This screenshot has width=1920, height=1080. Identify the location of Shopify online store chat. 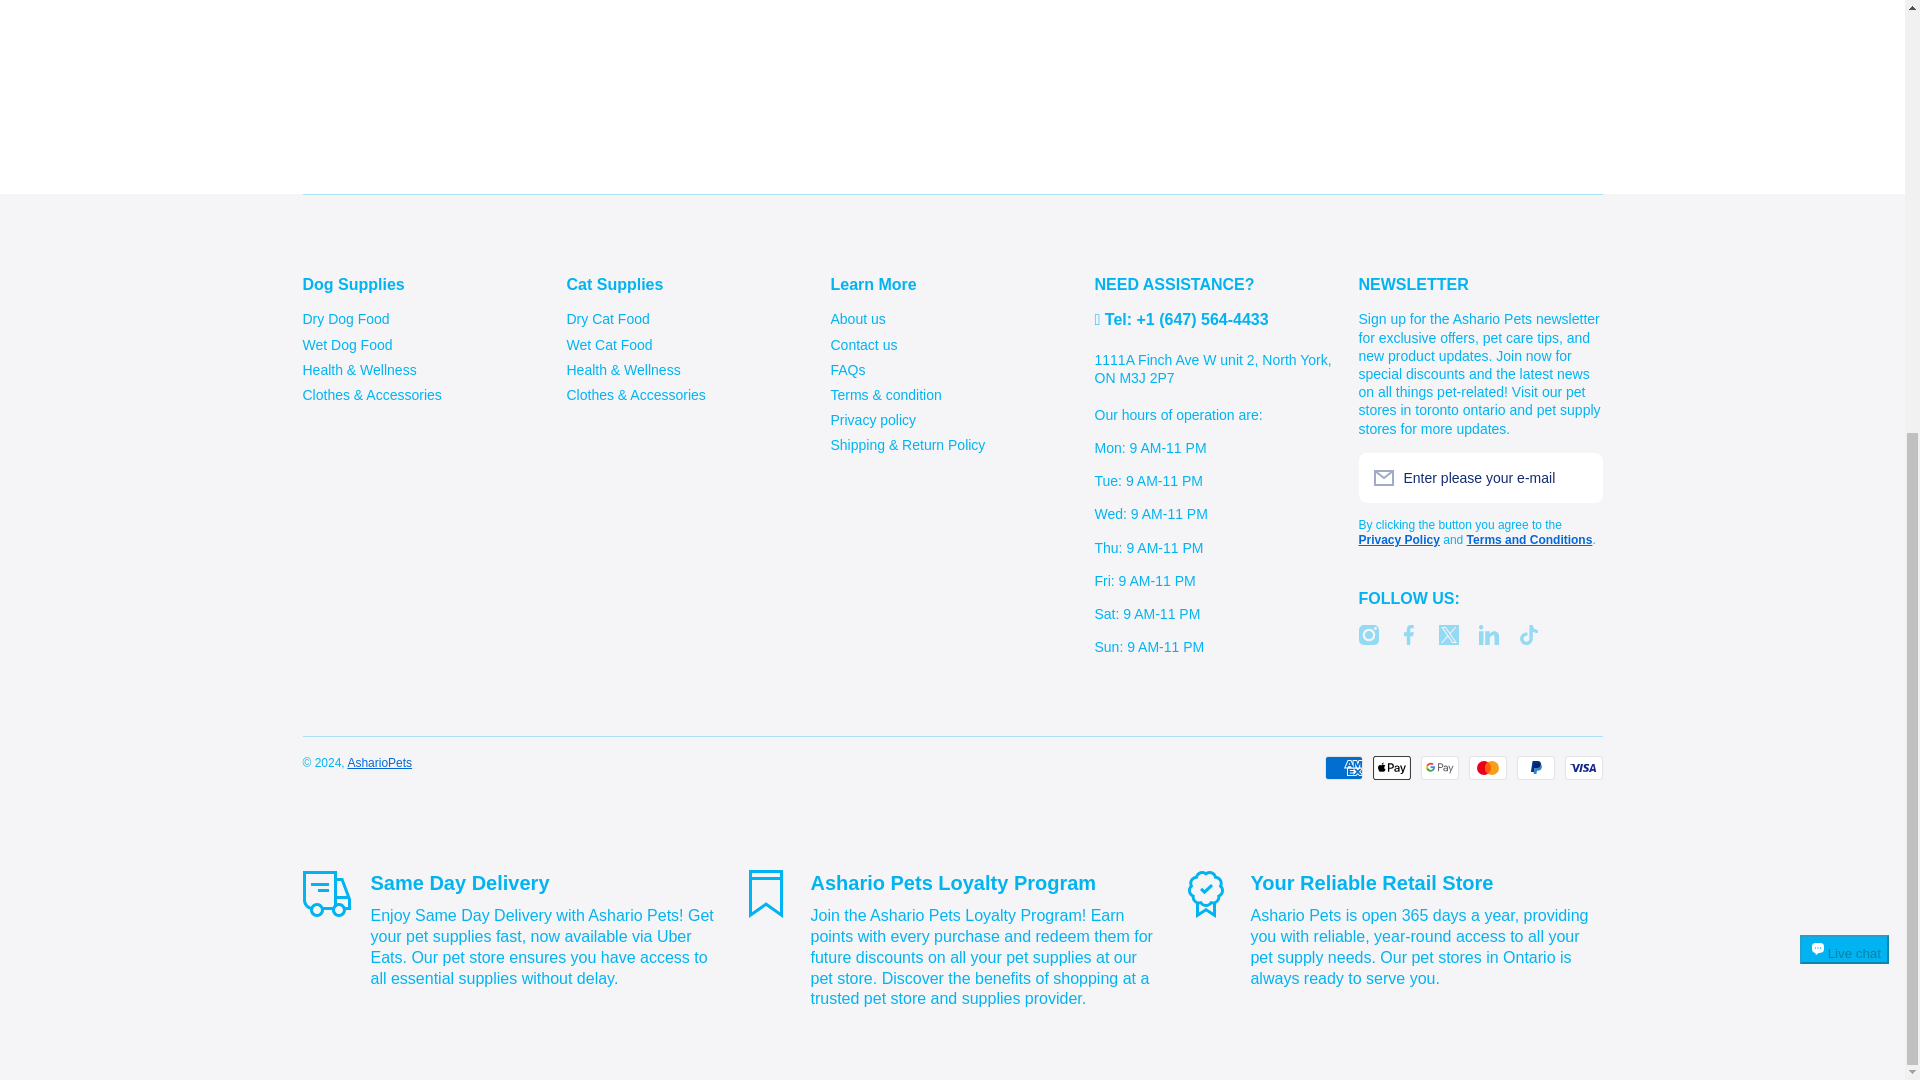
(1844, 254).